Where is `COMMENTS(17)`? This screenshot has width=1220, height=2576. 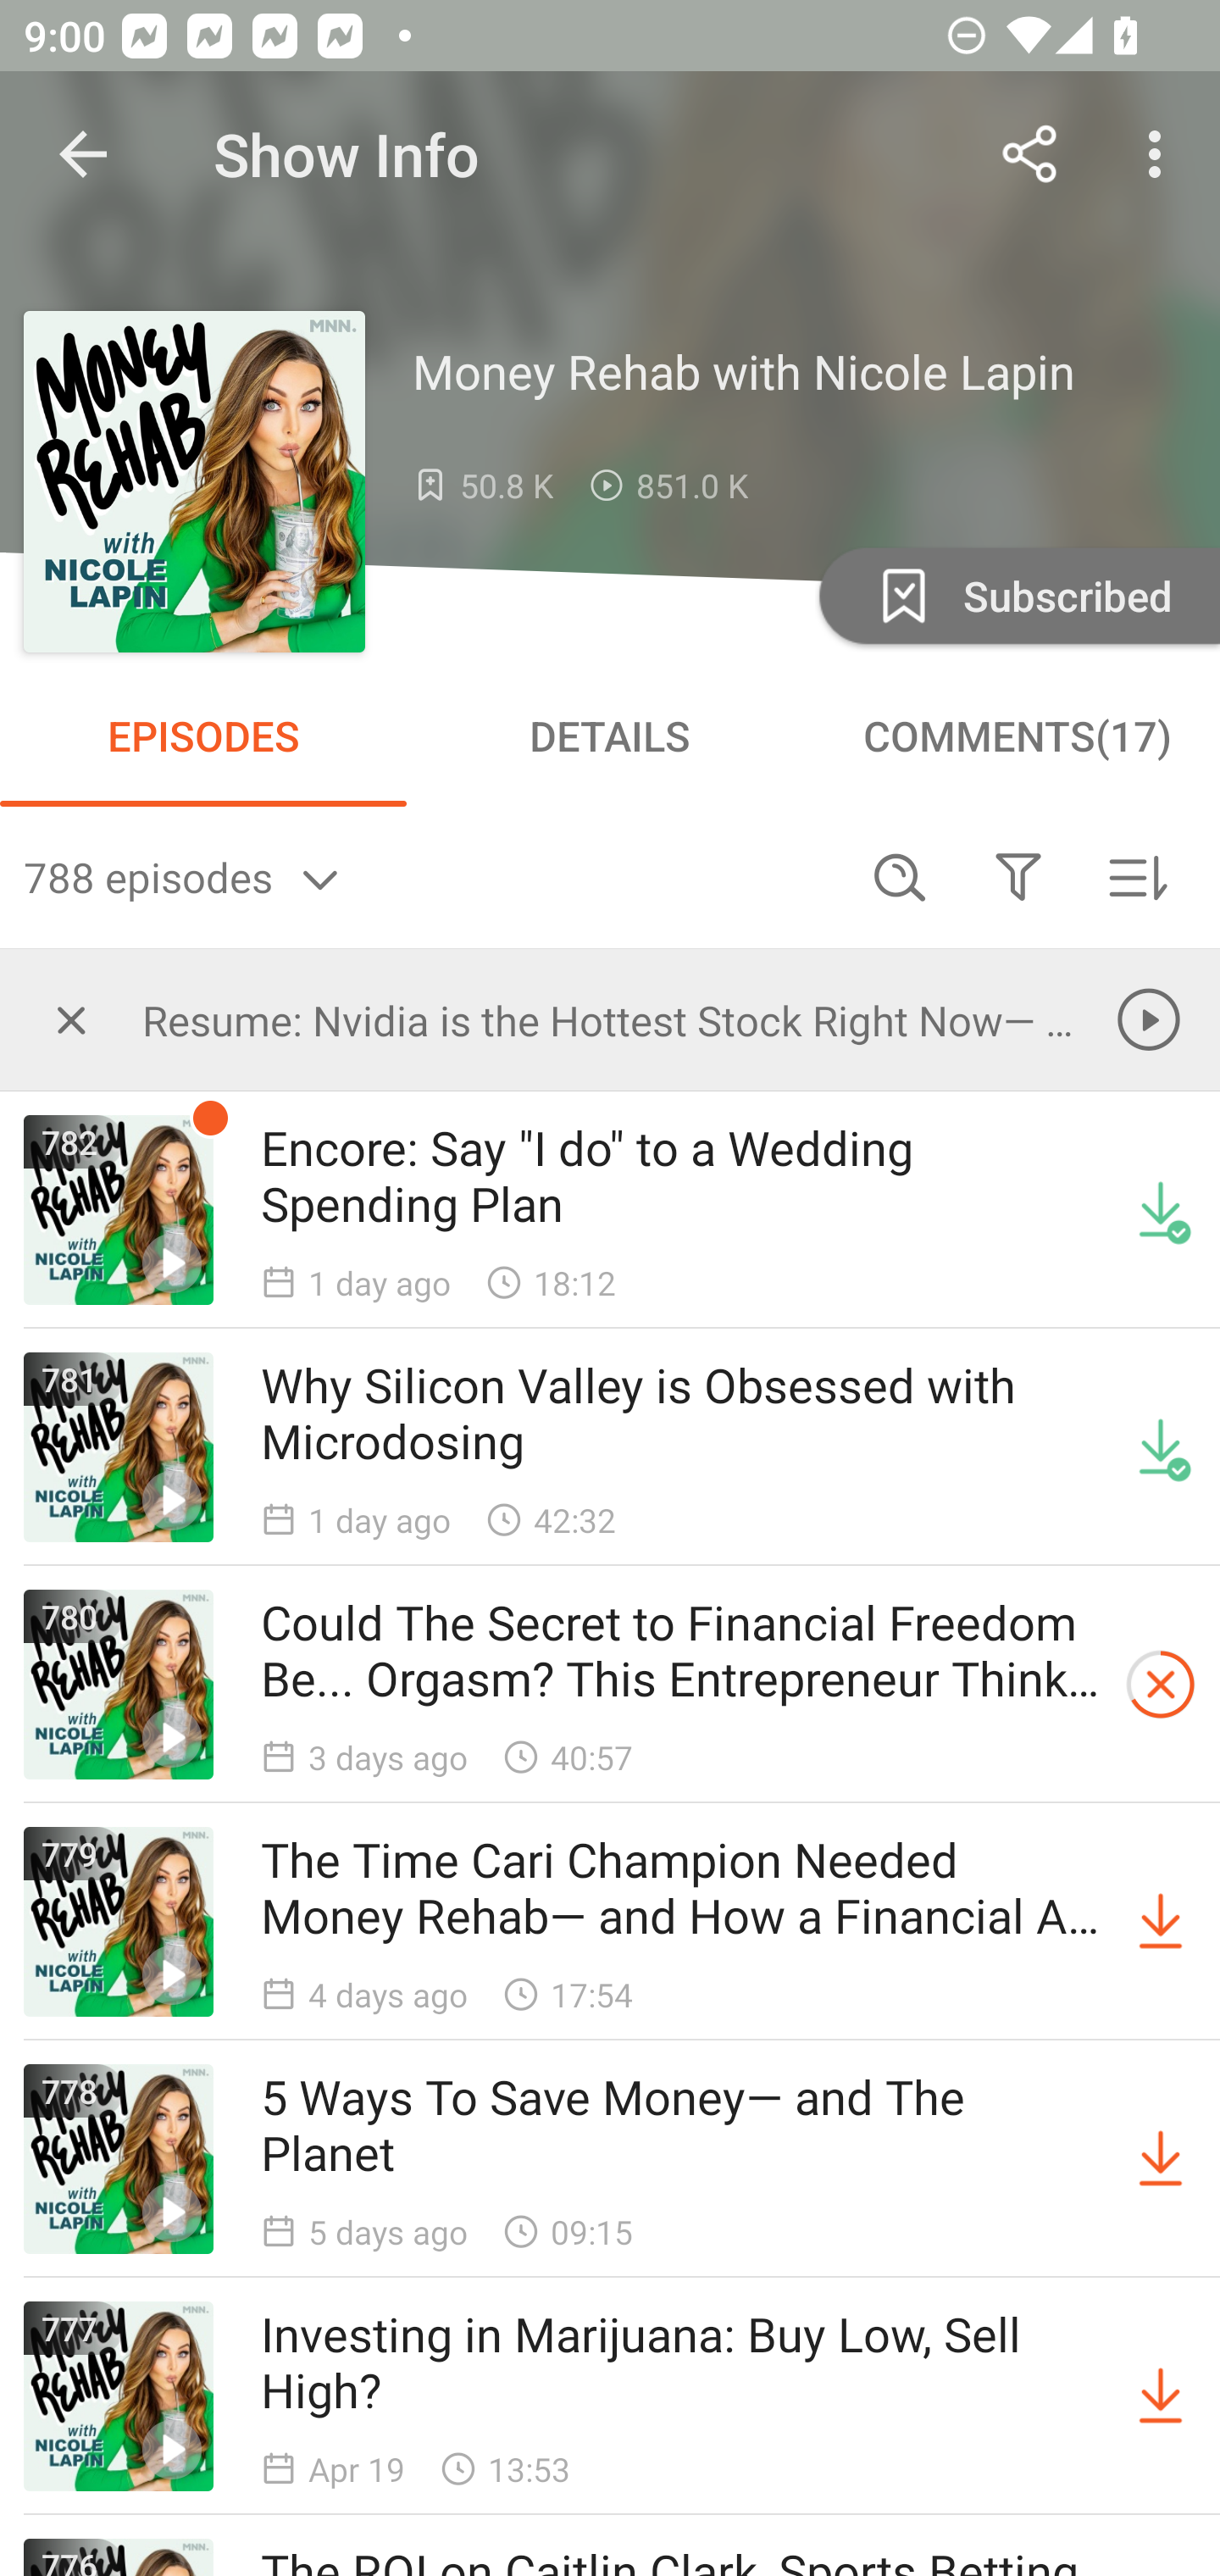 COMMENTS(17) is located at coordinates (1017, 736).